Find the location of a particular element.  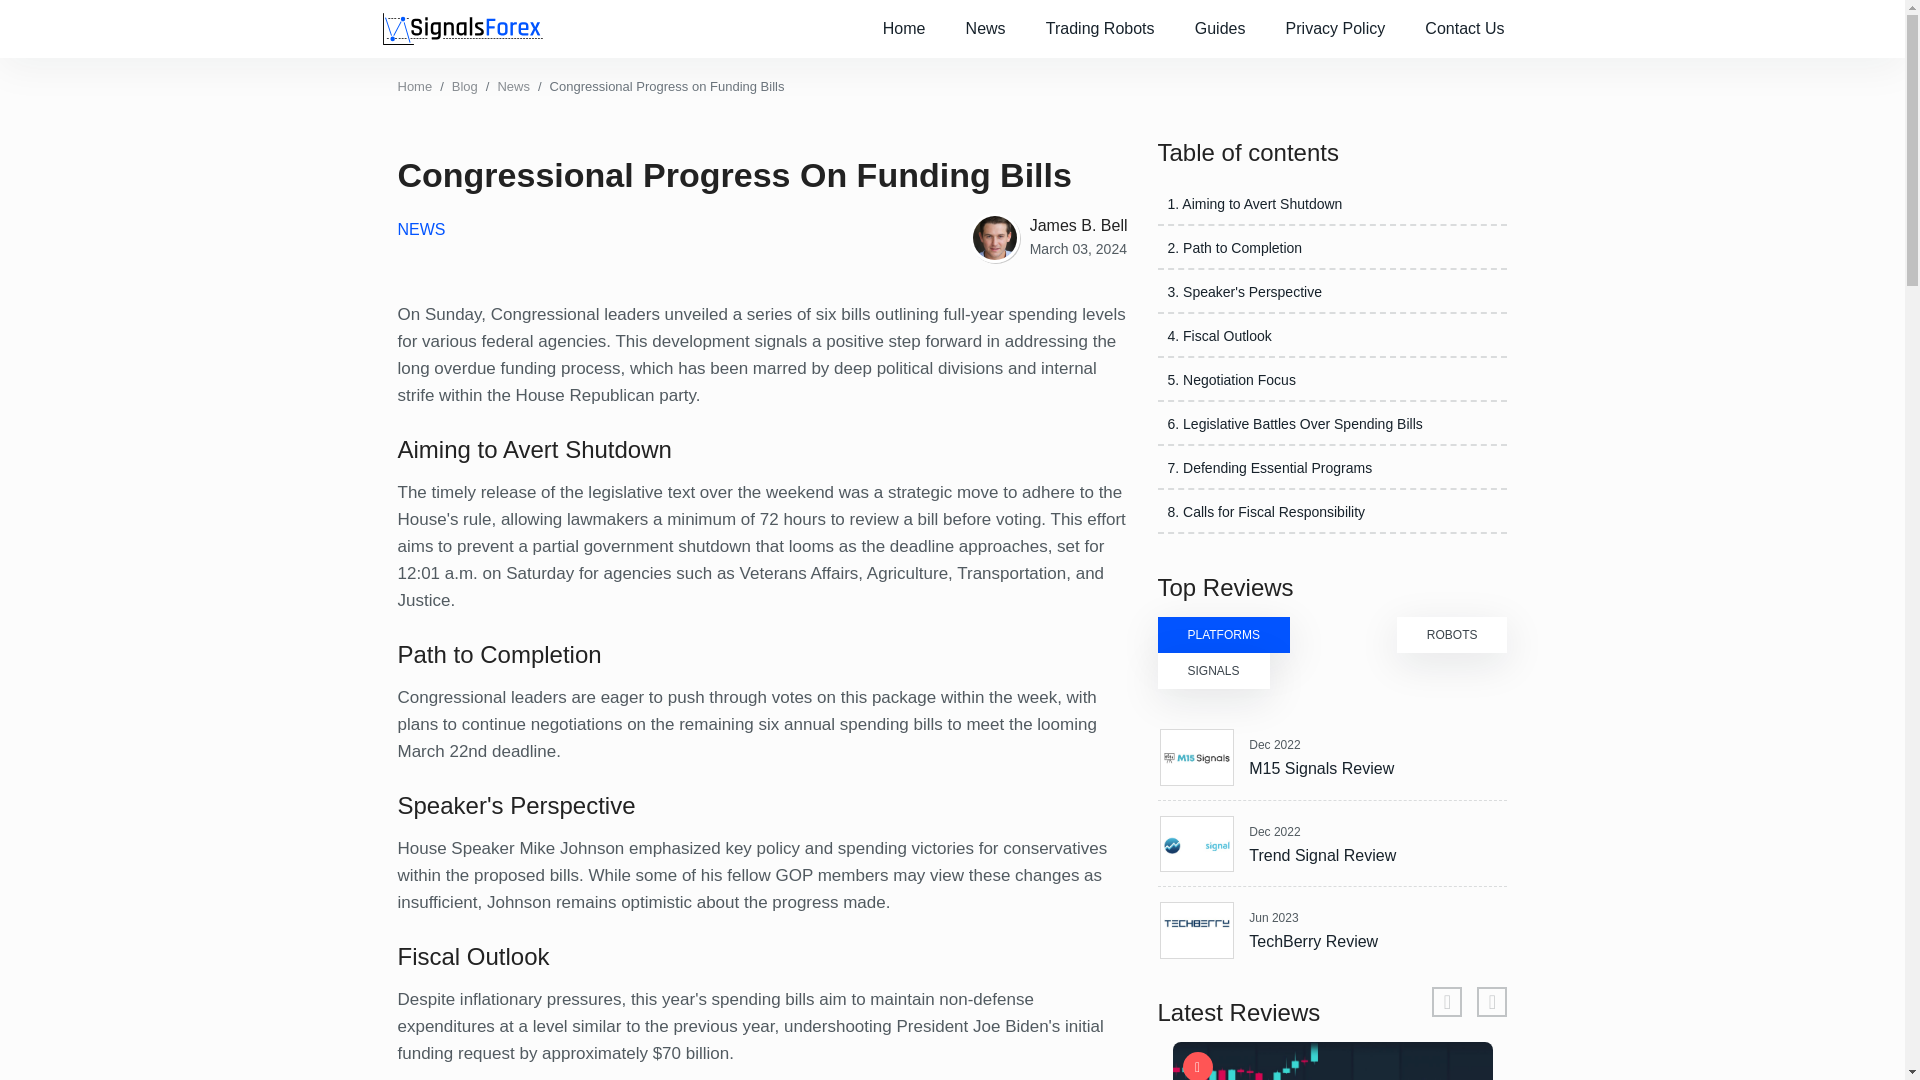

M15 Signals Review is located at coordinates (1321, 768).